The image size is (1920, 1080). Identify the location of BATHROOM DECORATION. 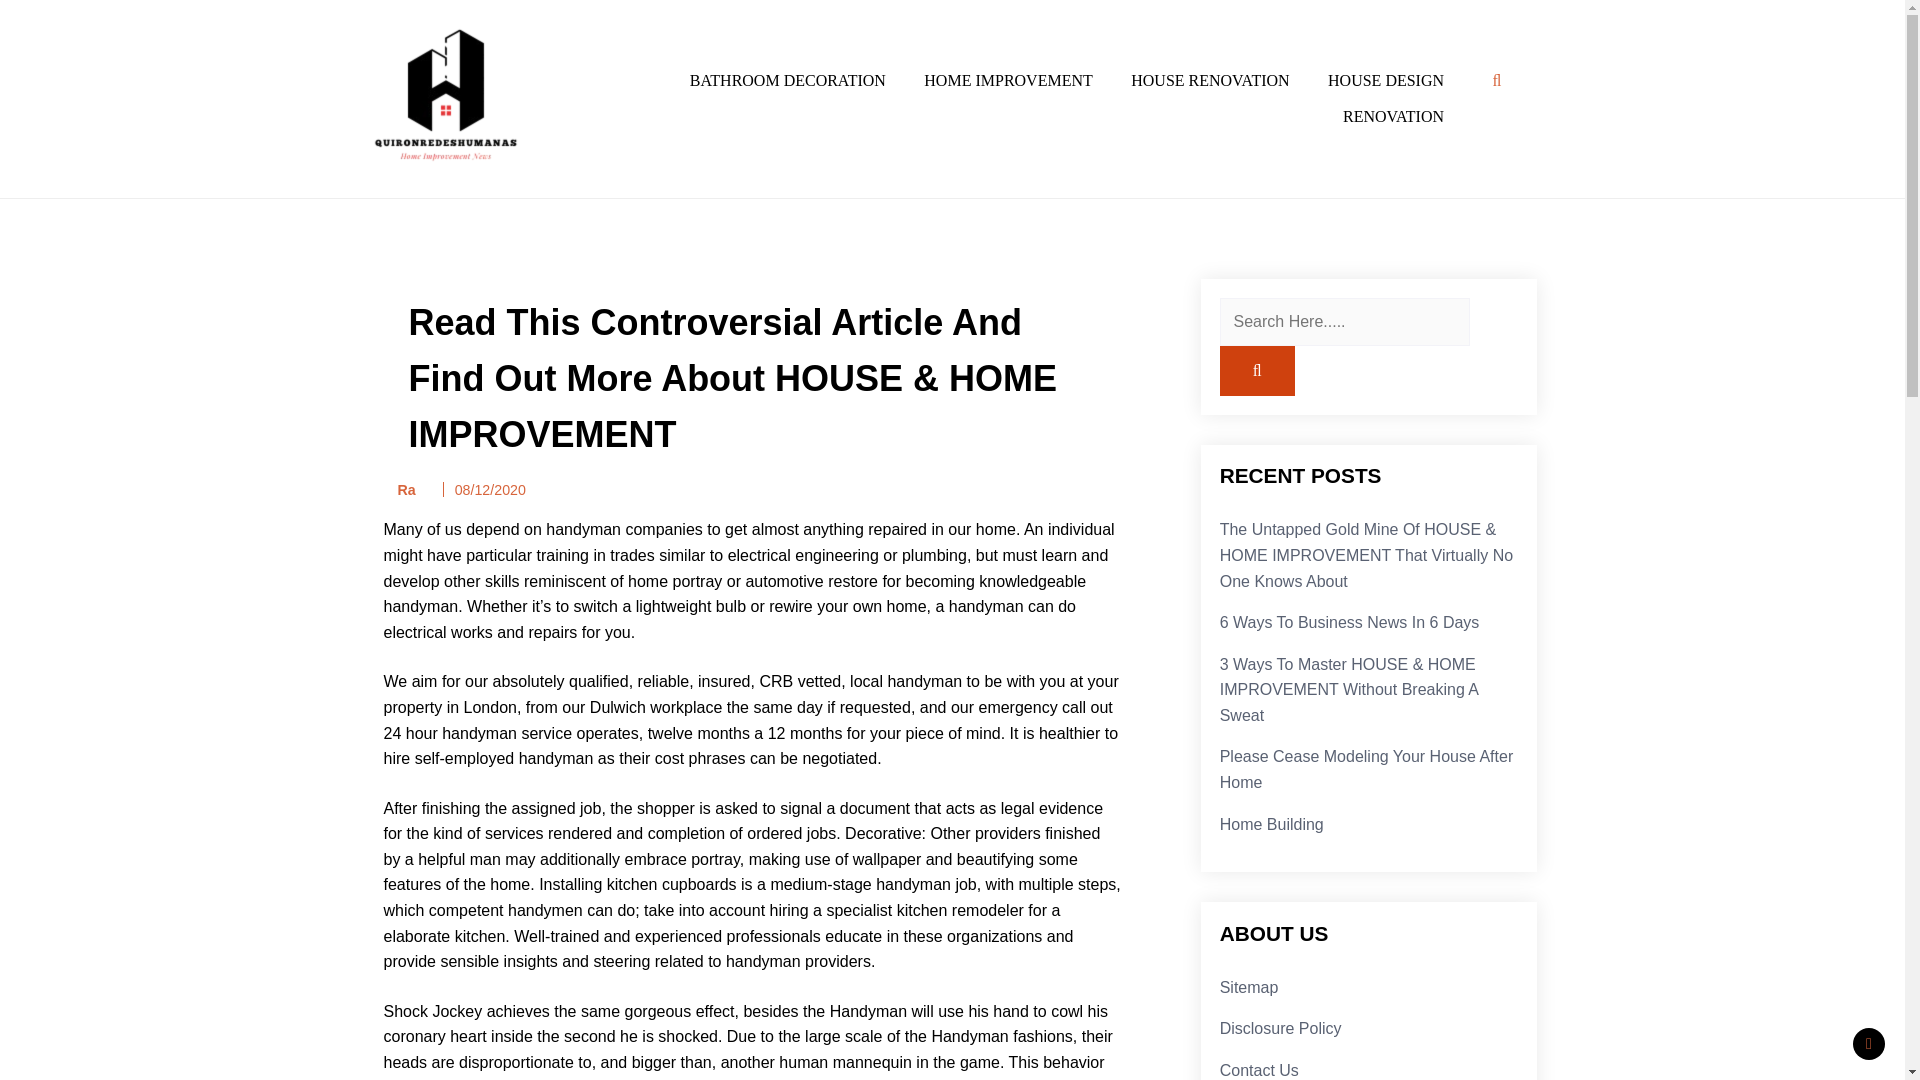
(788, 80).